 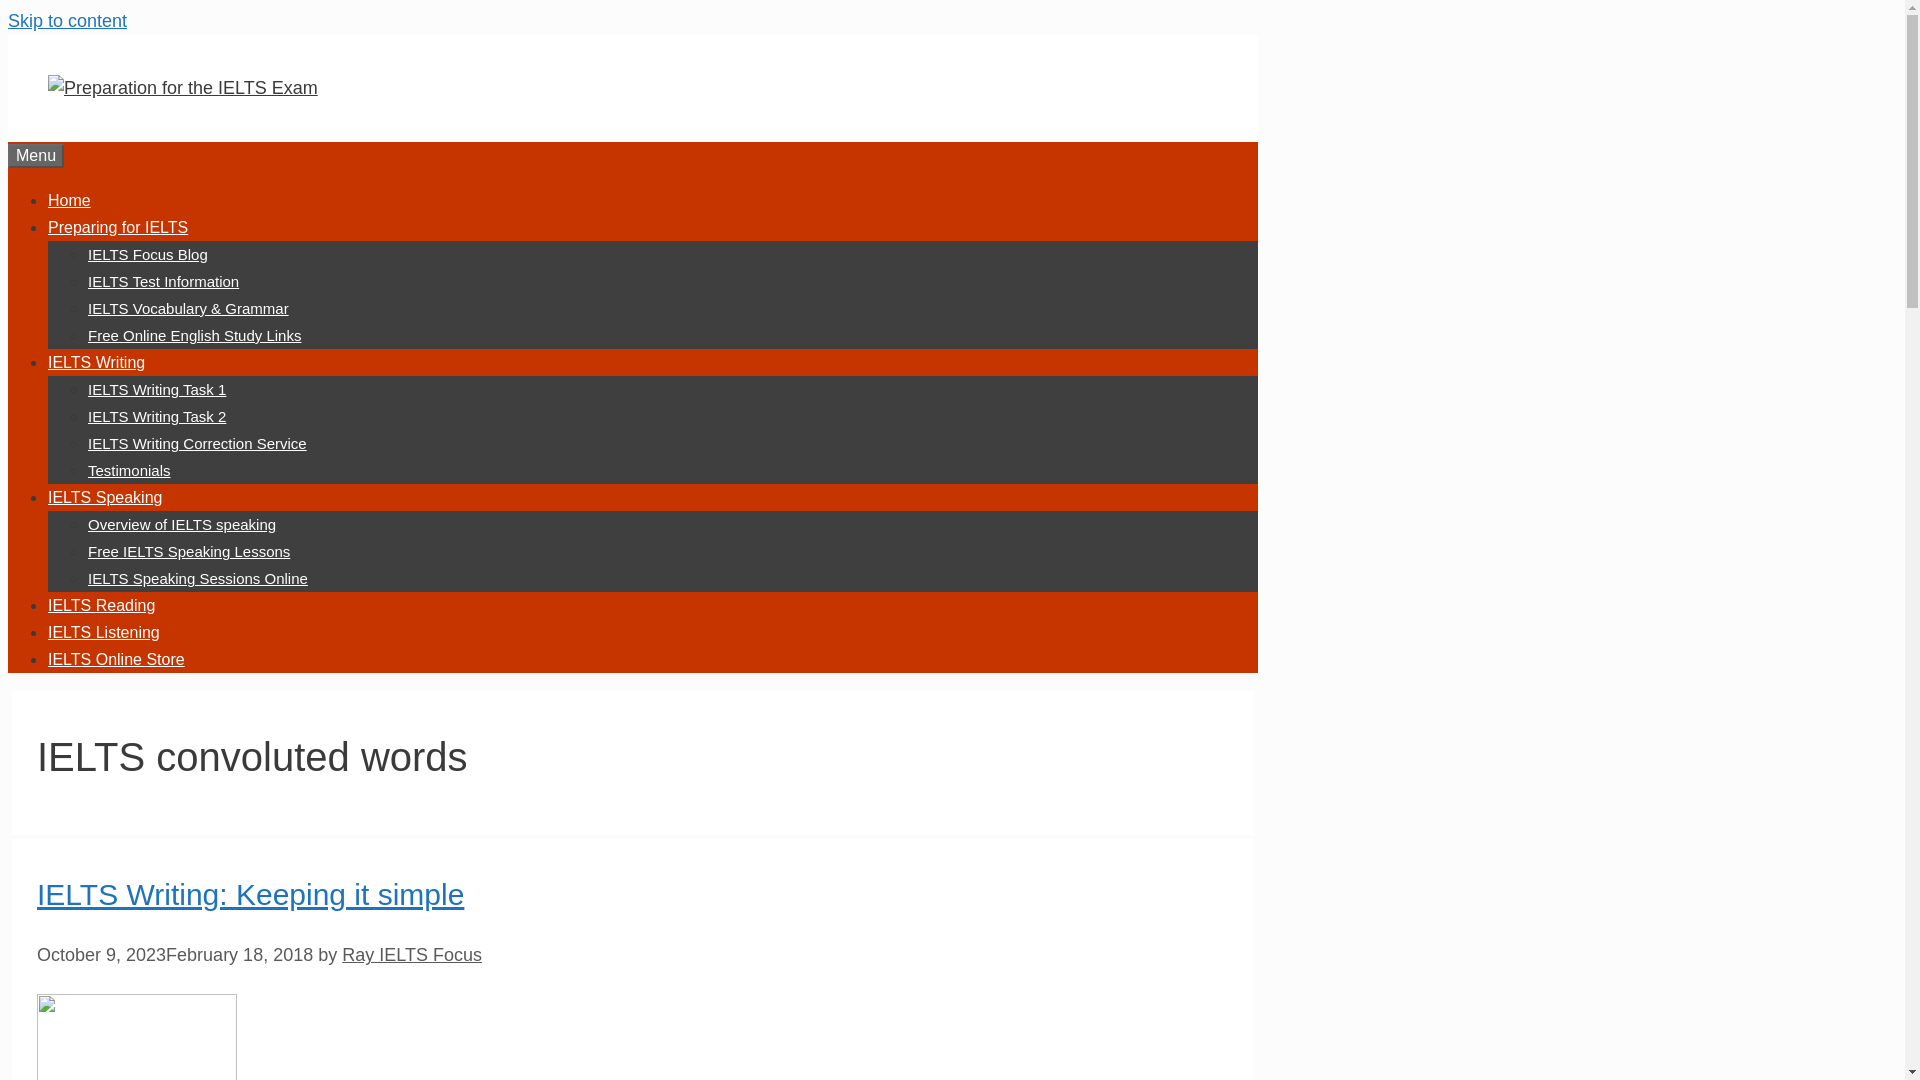 What do you see at coordinates (157, 390) in the screenshot?
I see `IELTS Writing Task 1` at bounding box center [157, 390].